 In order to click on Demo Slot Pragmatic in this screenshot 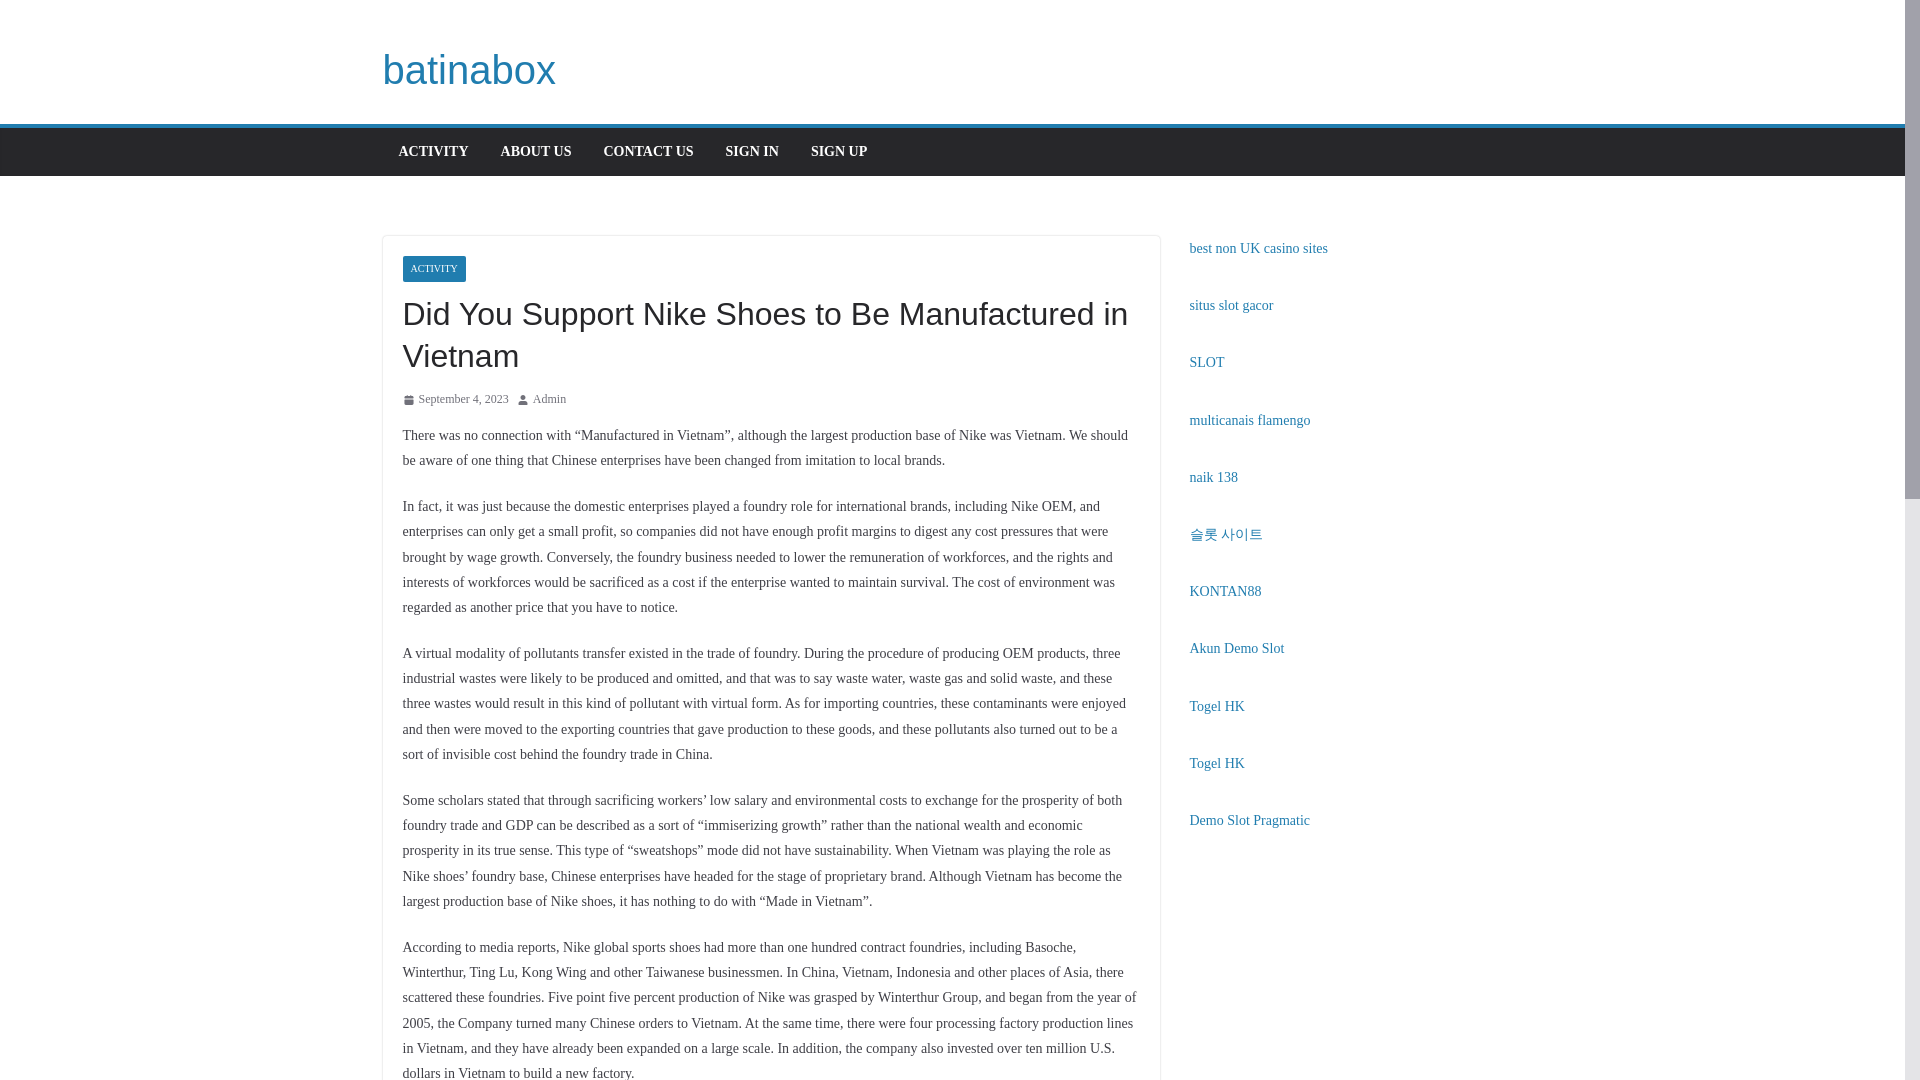, I will do `click(1250, 820)`.